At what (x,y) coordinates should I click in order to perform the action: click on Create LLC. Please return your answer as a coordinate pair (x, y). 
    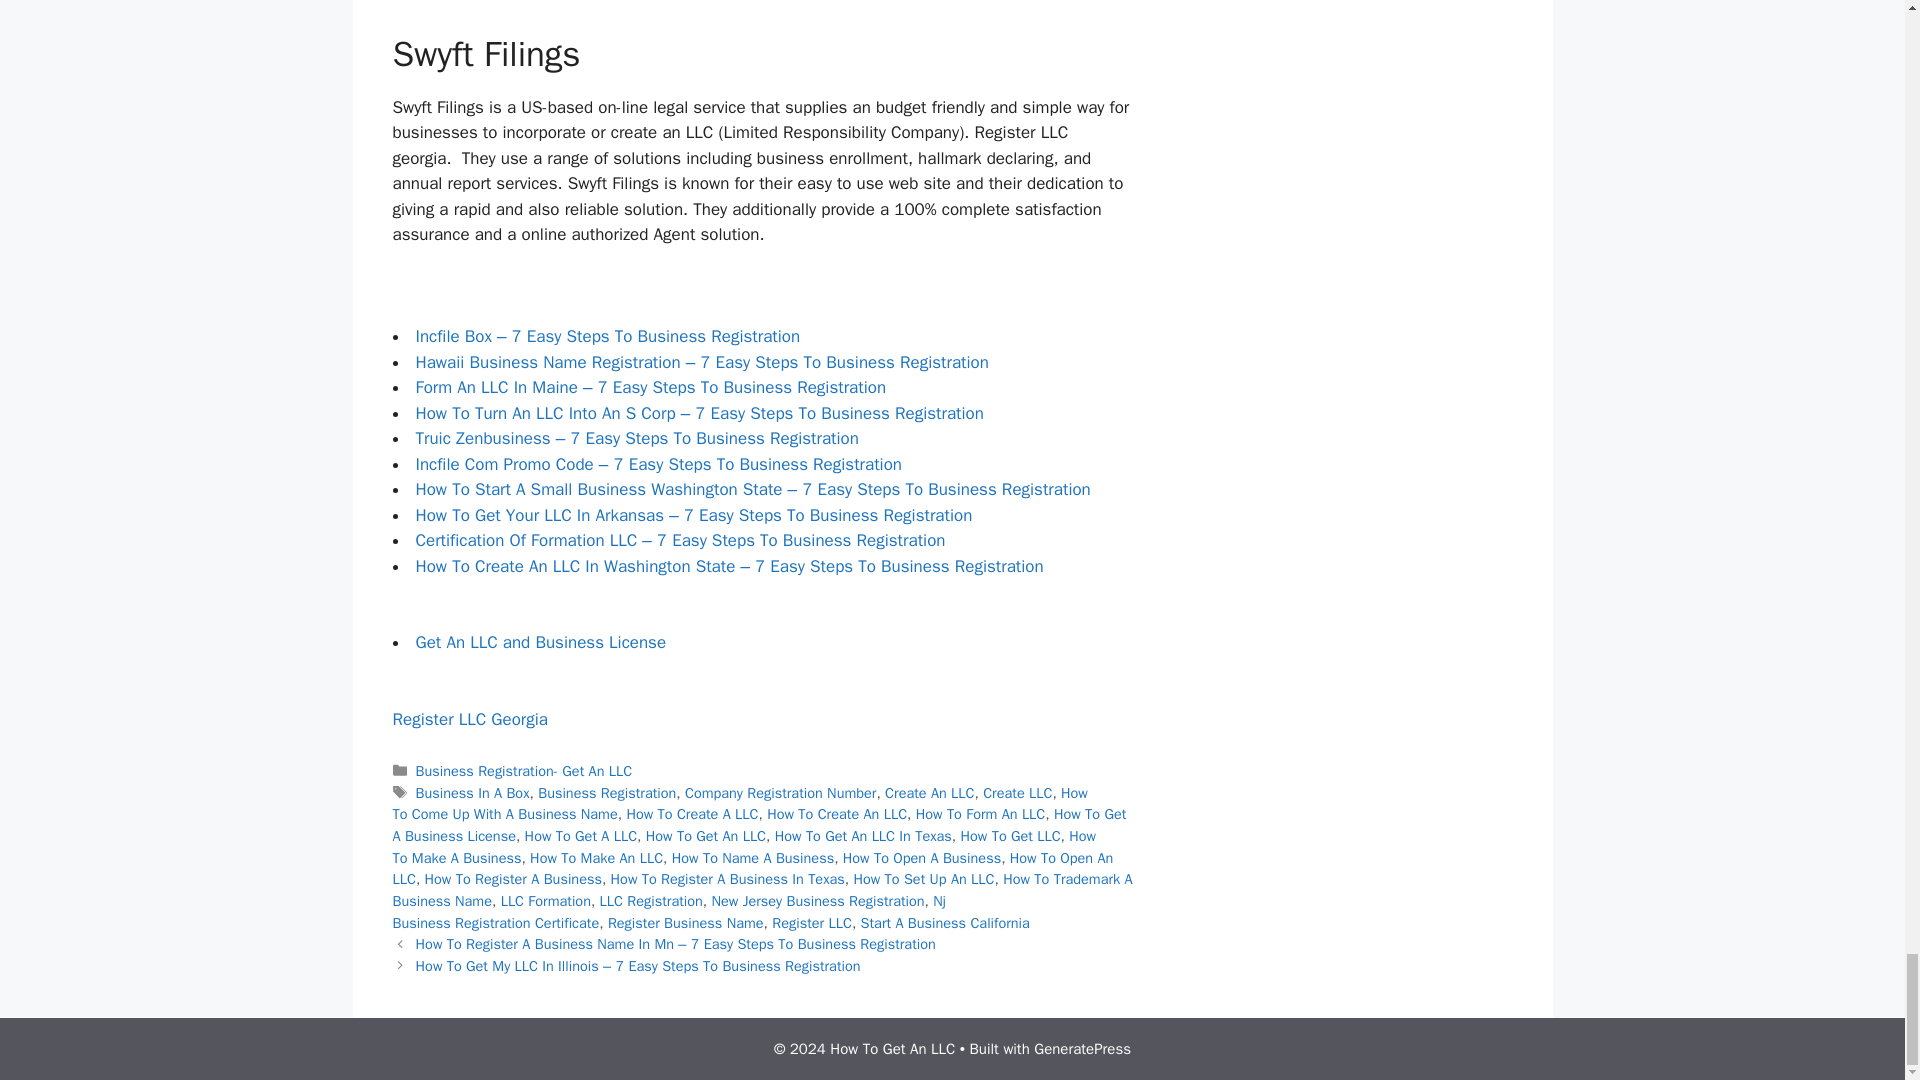
    Looking at the image, I should click on (1018, 793).